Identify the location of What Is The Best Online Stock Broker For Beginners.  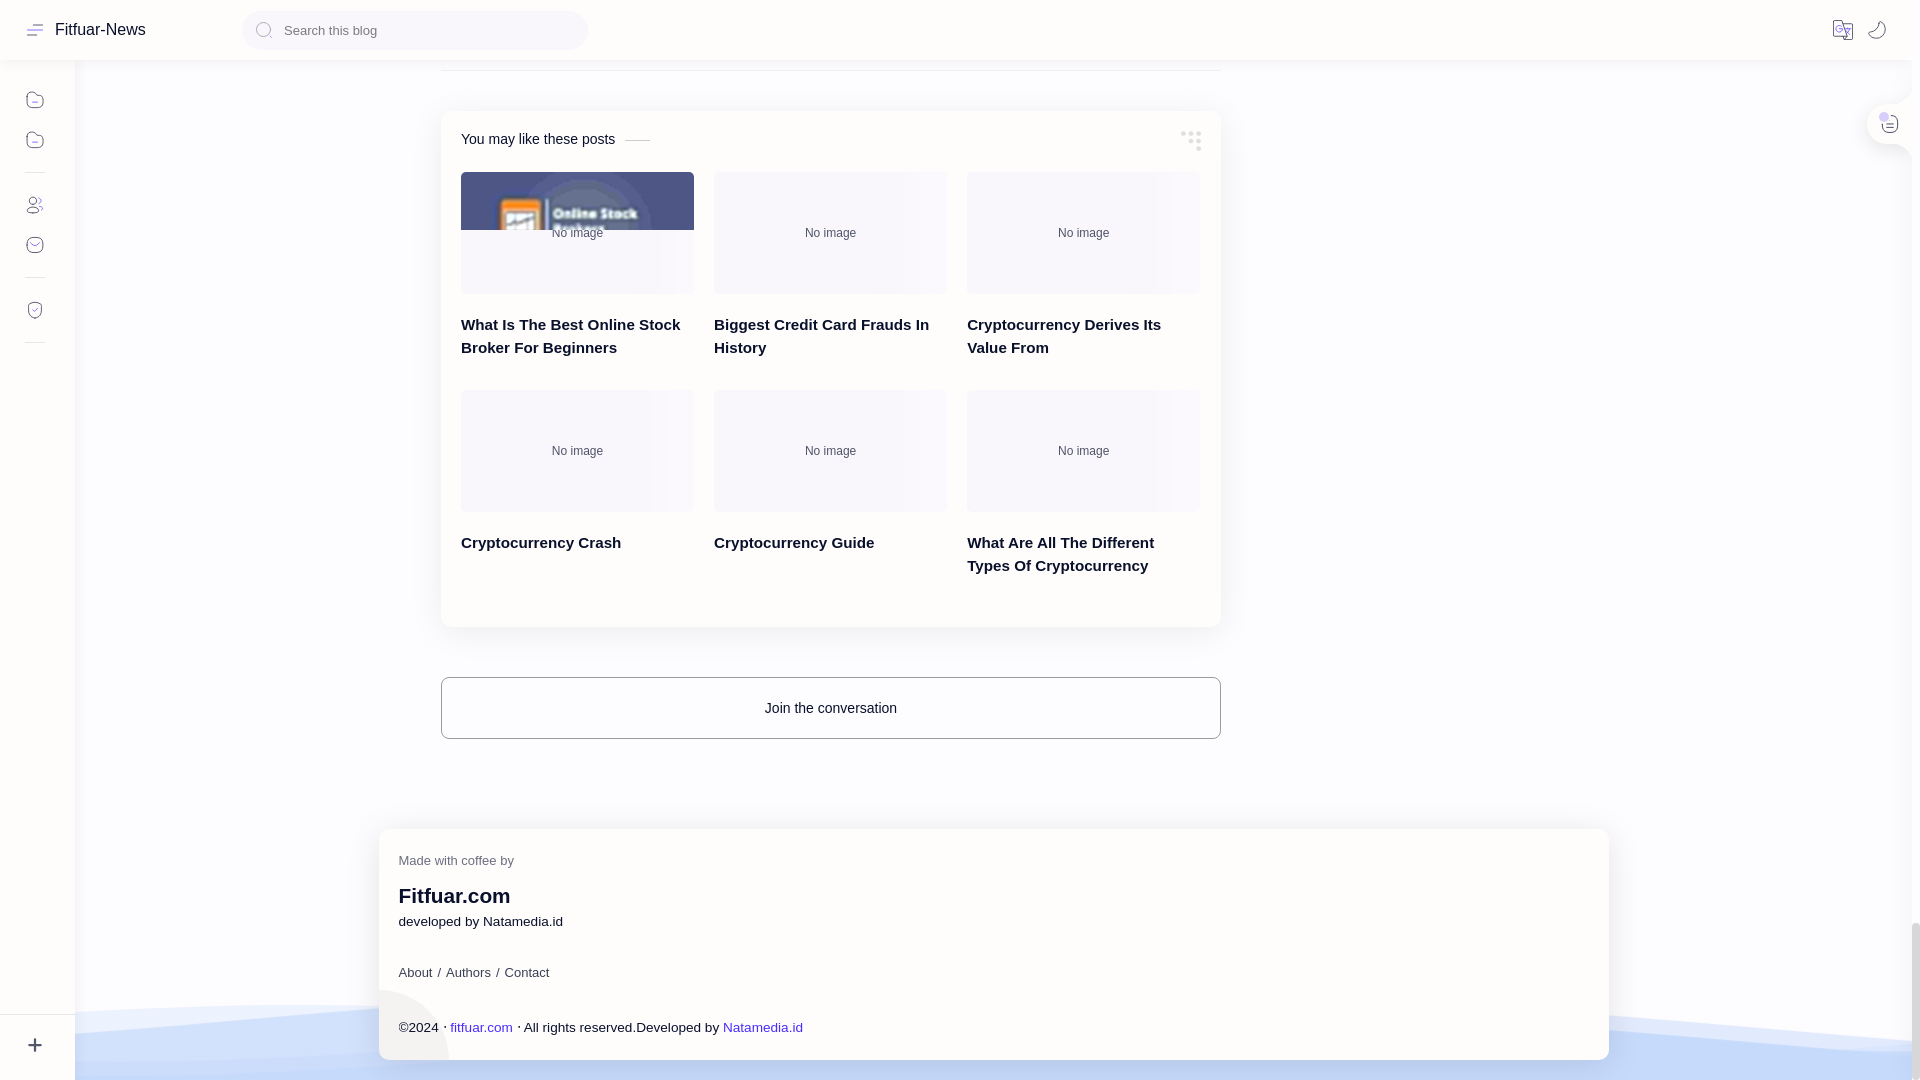
(576, 232).